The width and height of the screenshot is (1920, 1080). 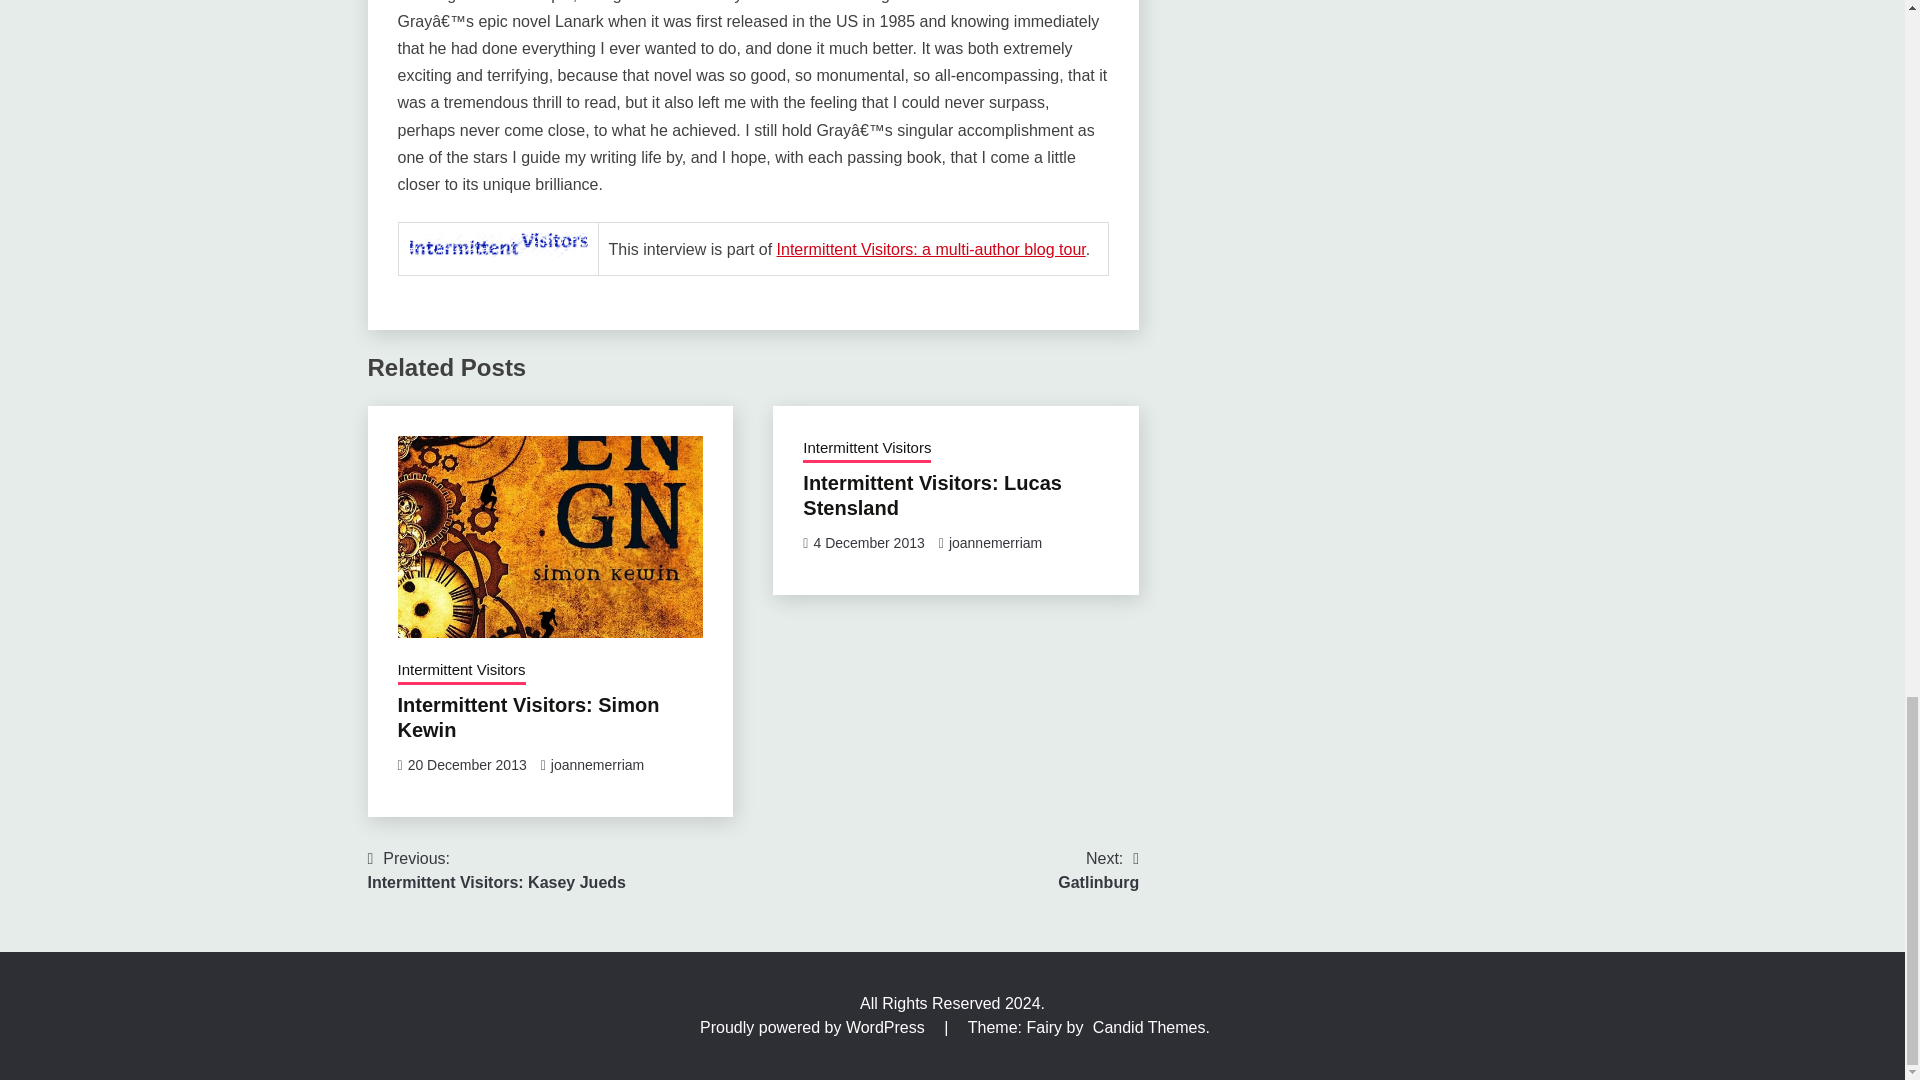 What do you see at coordinates (466, 765) in the screenshot?
I see `20 December 2013` at bounding box center [466, 765].